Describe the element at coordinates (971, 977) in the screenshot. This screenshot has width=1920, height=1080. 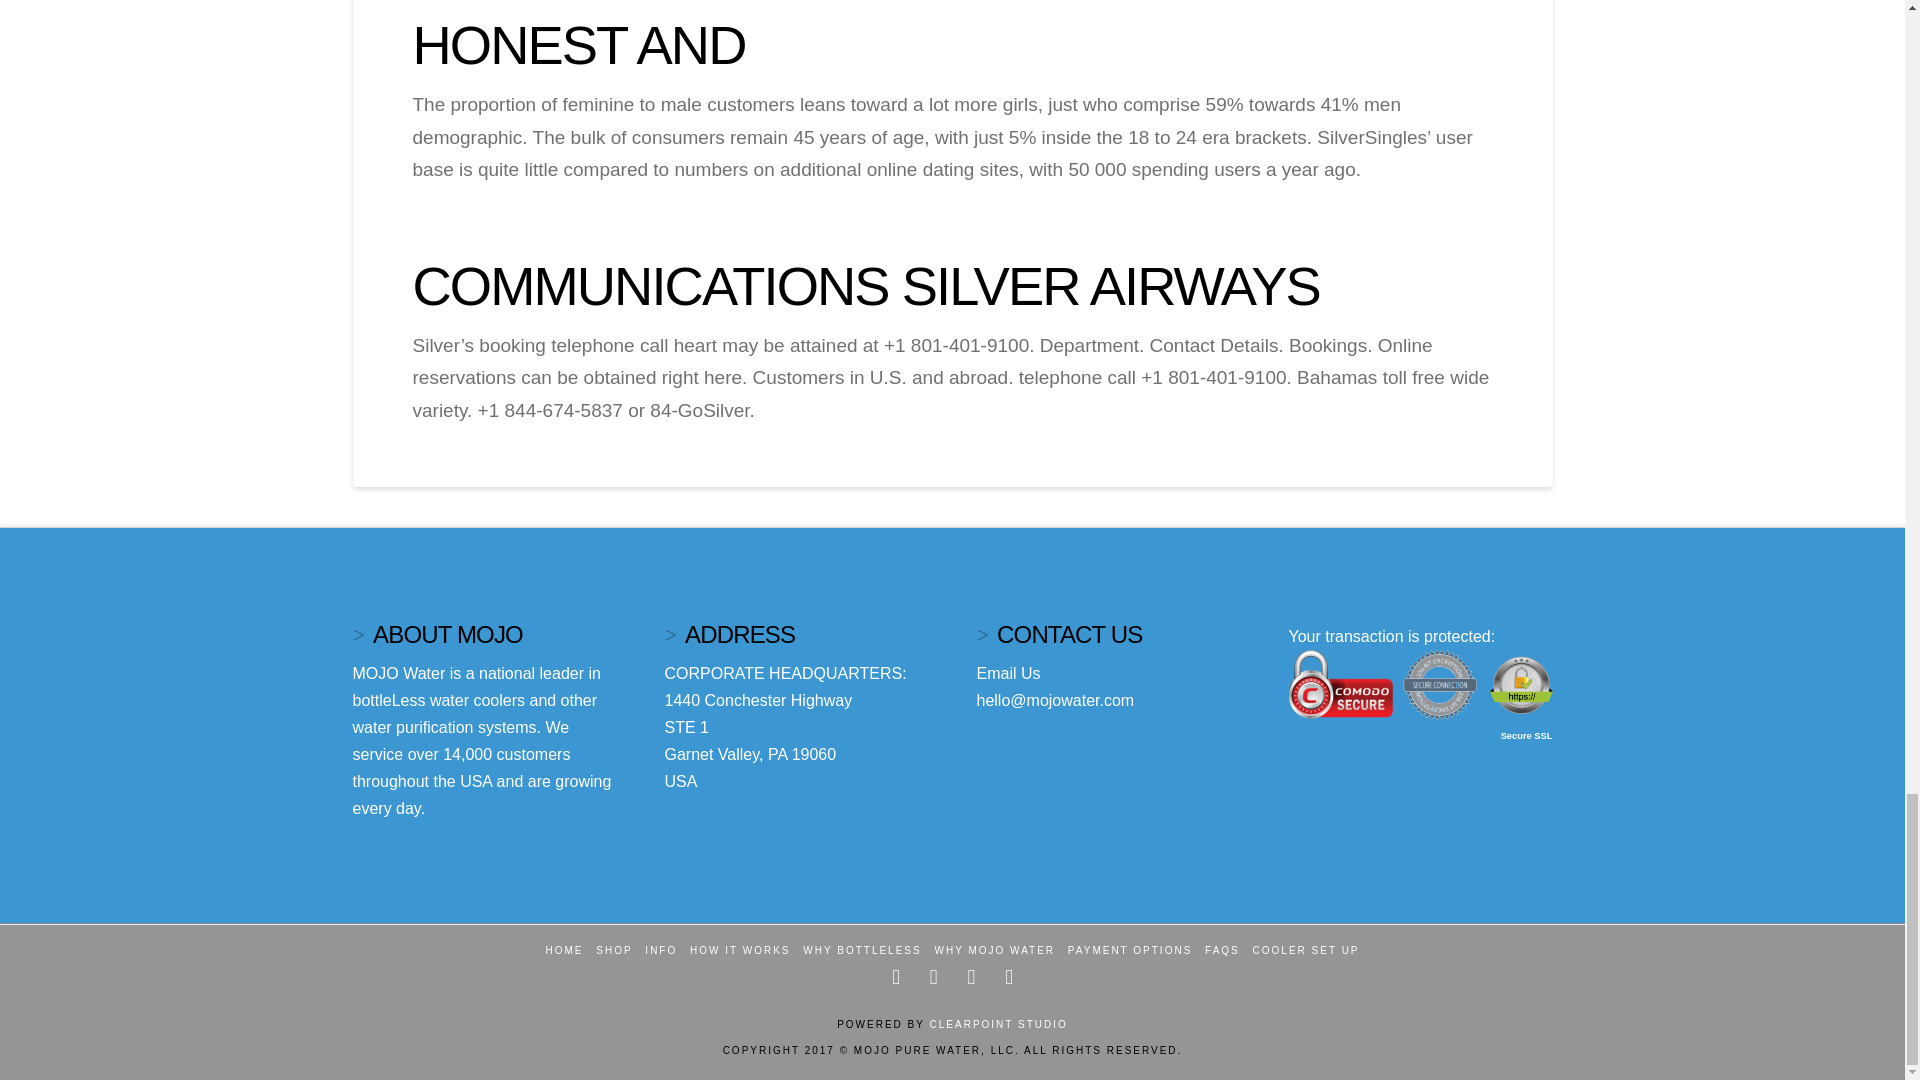
I see `LinkedIn` at that location.